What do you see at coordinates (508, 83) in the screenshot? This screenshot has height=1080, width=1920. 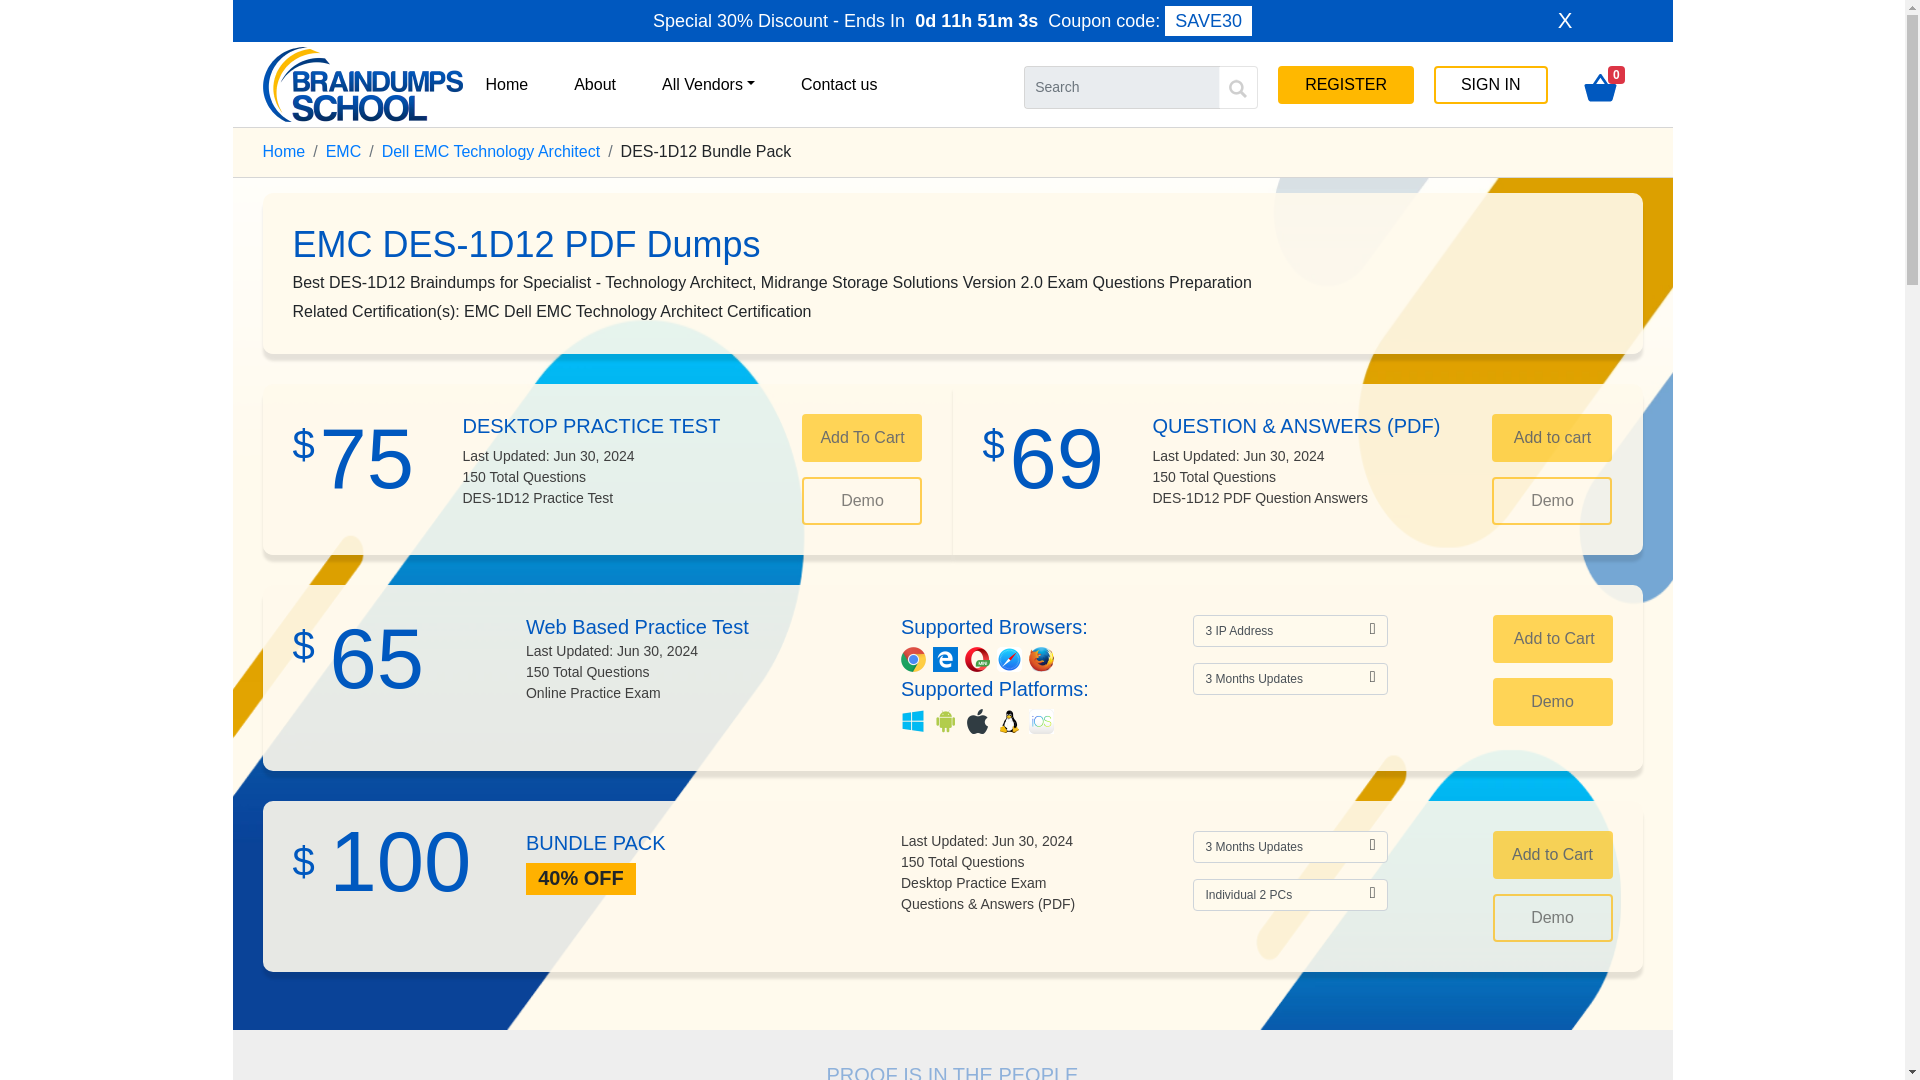 I see `Home` at bounding box center [508, 83].